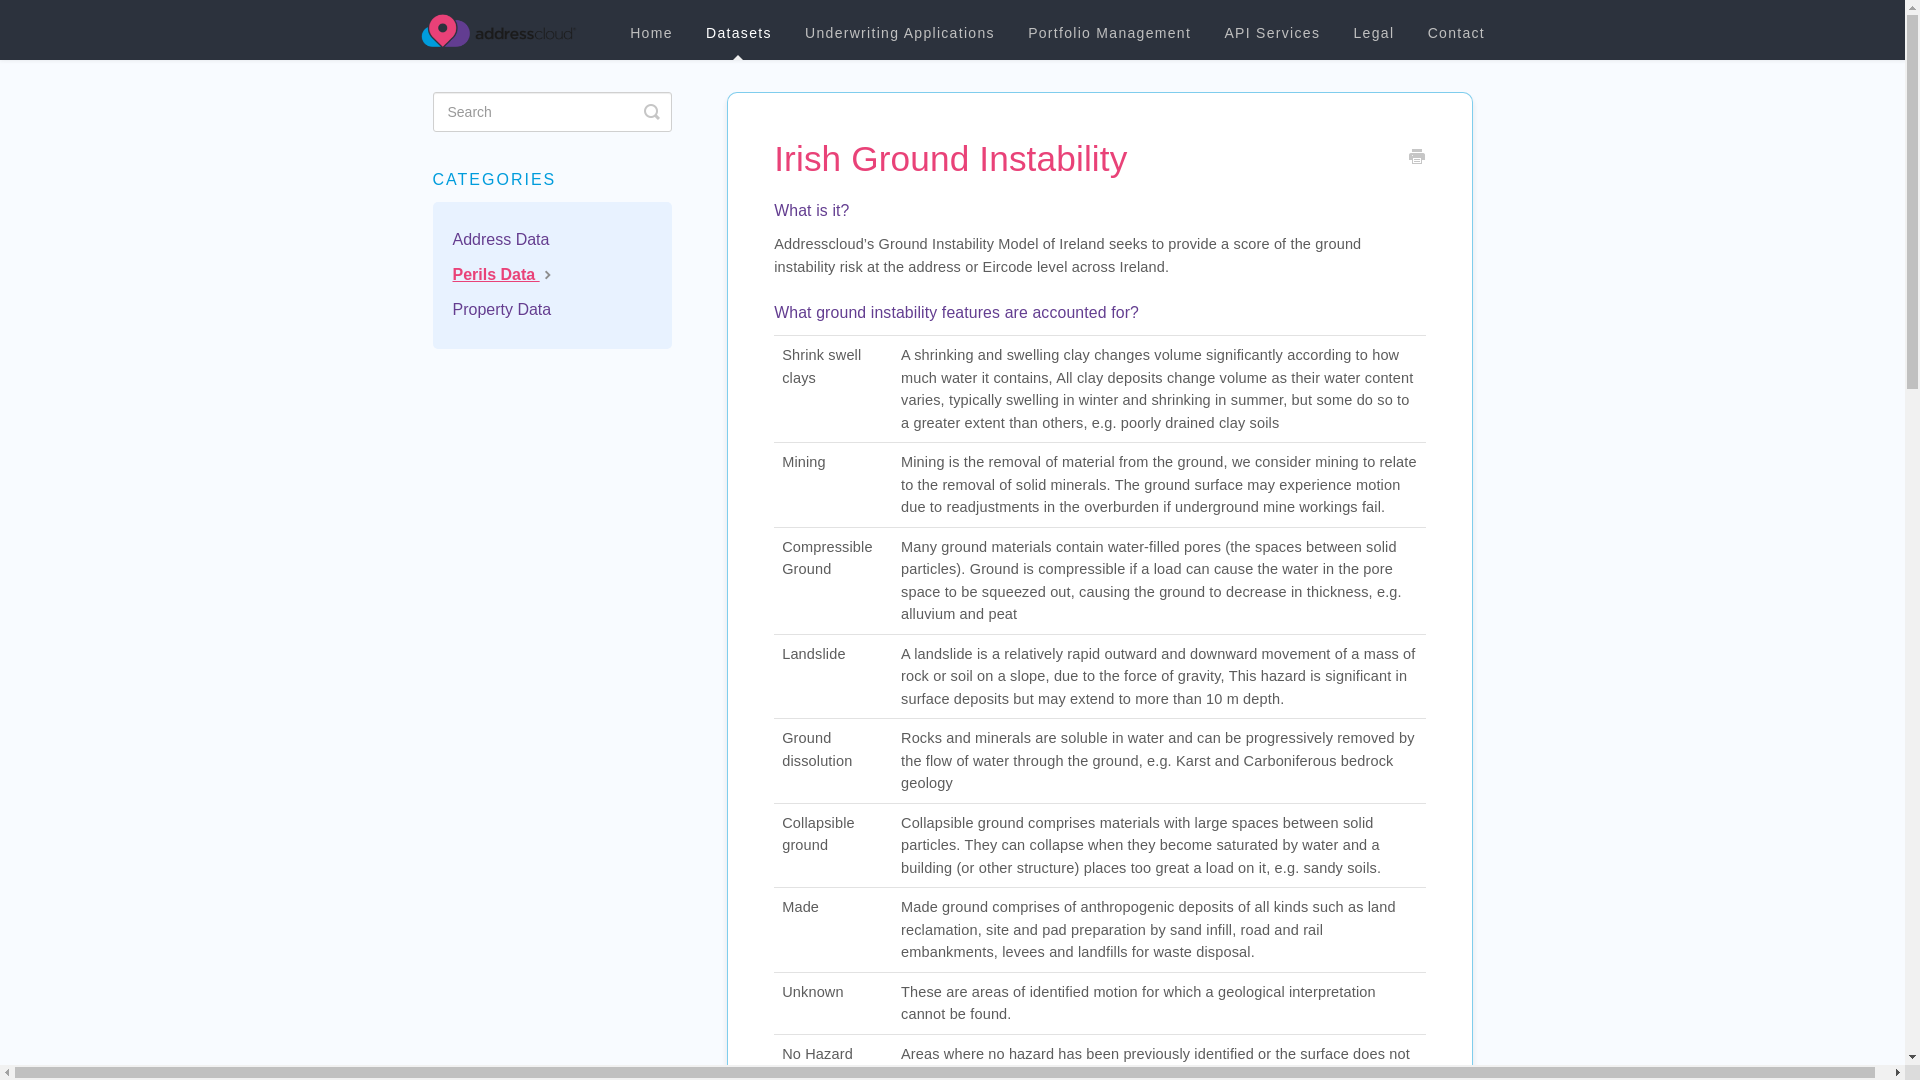 This screenshot has width=1920, height=1080. Describe the element at coordinates (1374, 33) in the screenshot. I see `Legal` at that location.